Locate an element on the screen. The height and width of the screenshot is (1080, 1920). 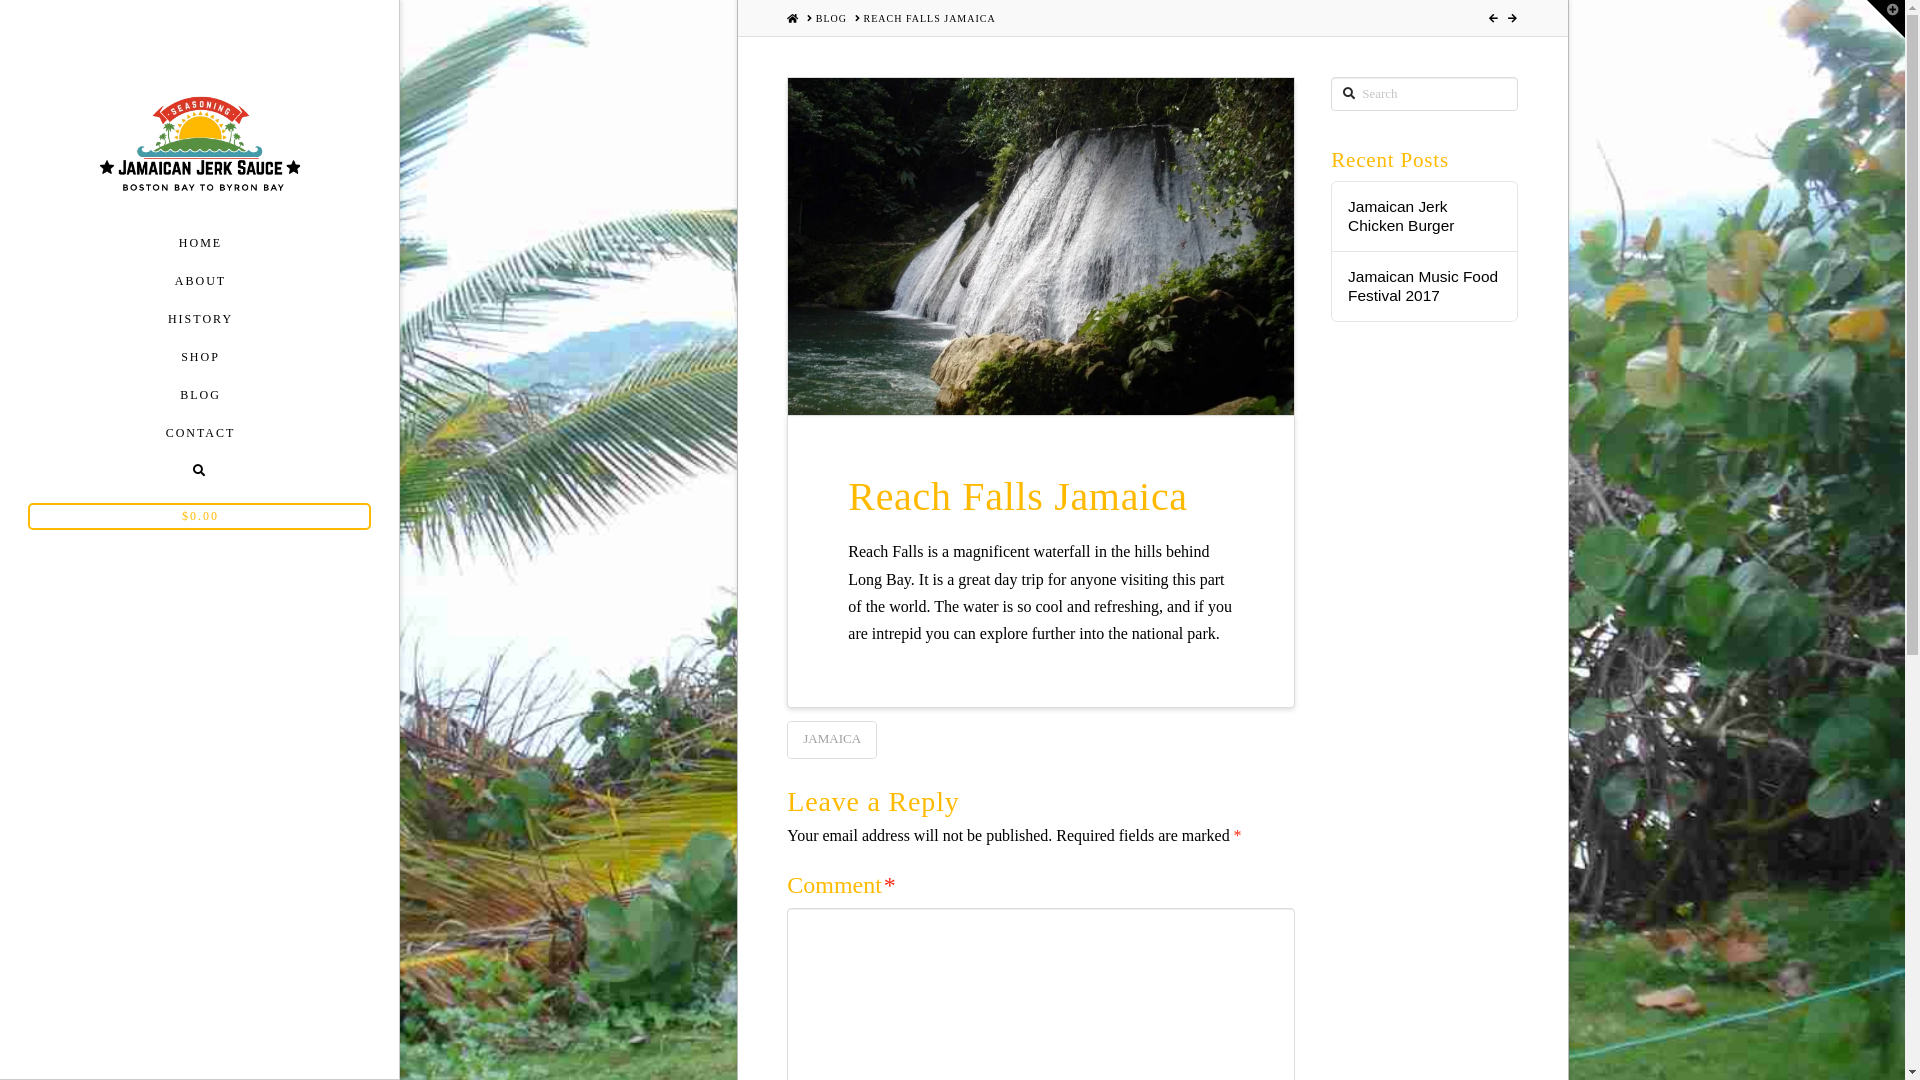
BLOG is located at coordinates (832, 19).